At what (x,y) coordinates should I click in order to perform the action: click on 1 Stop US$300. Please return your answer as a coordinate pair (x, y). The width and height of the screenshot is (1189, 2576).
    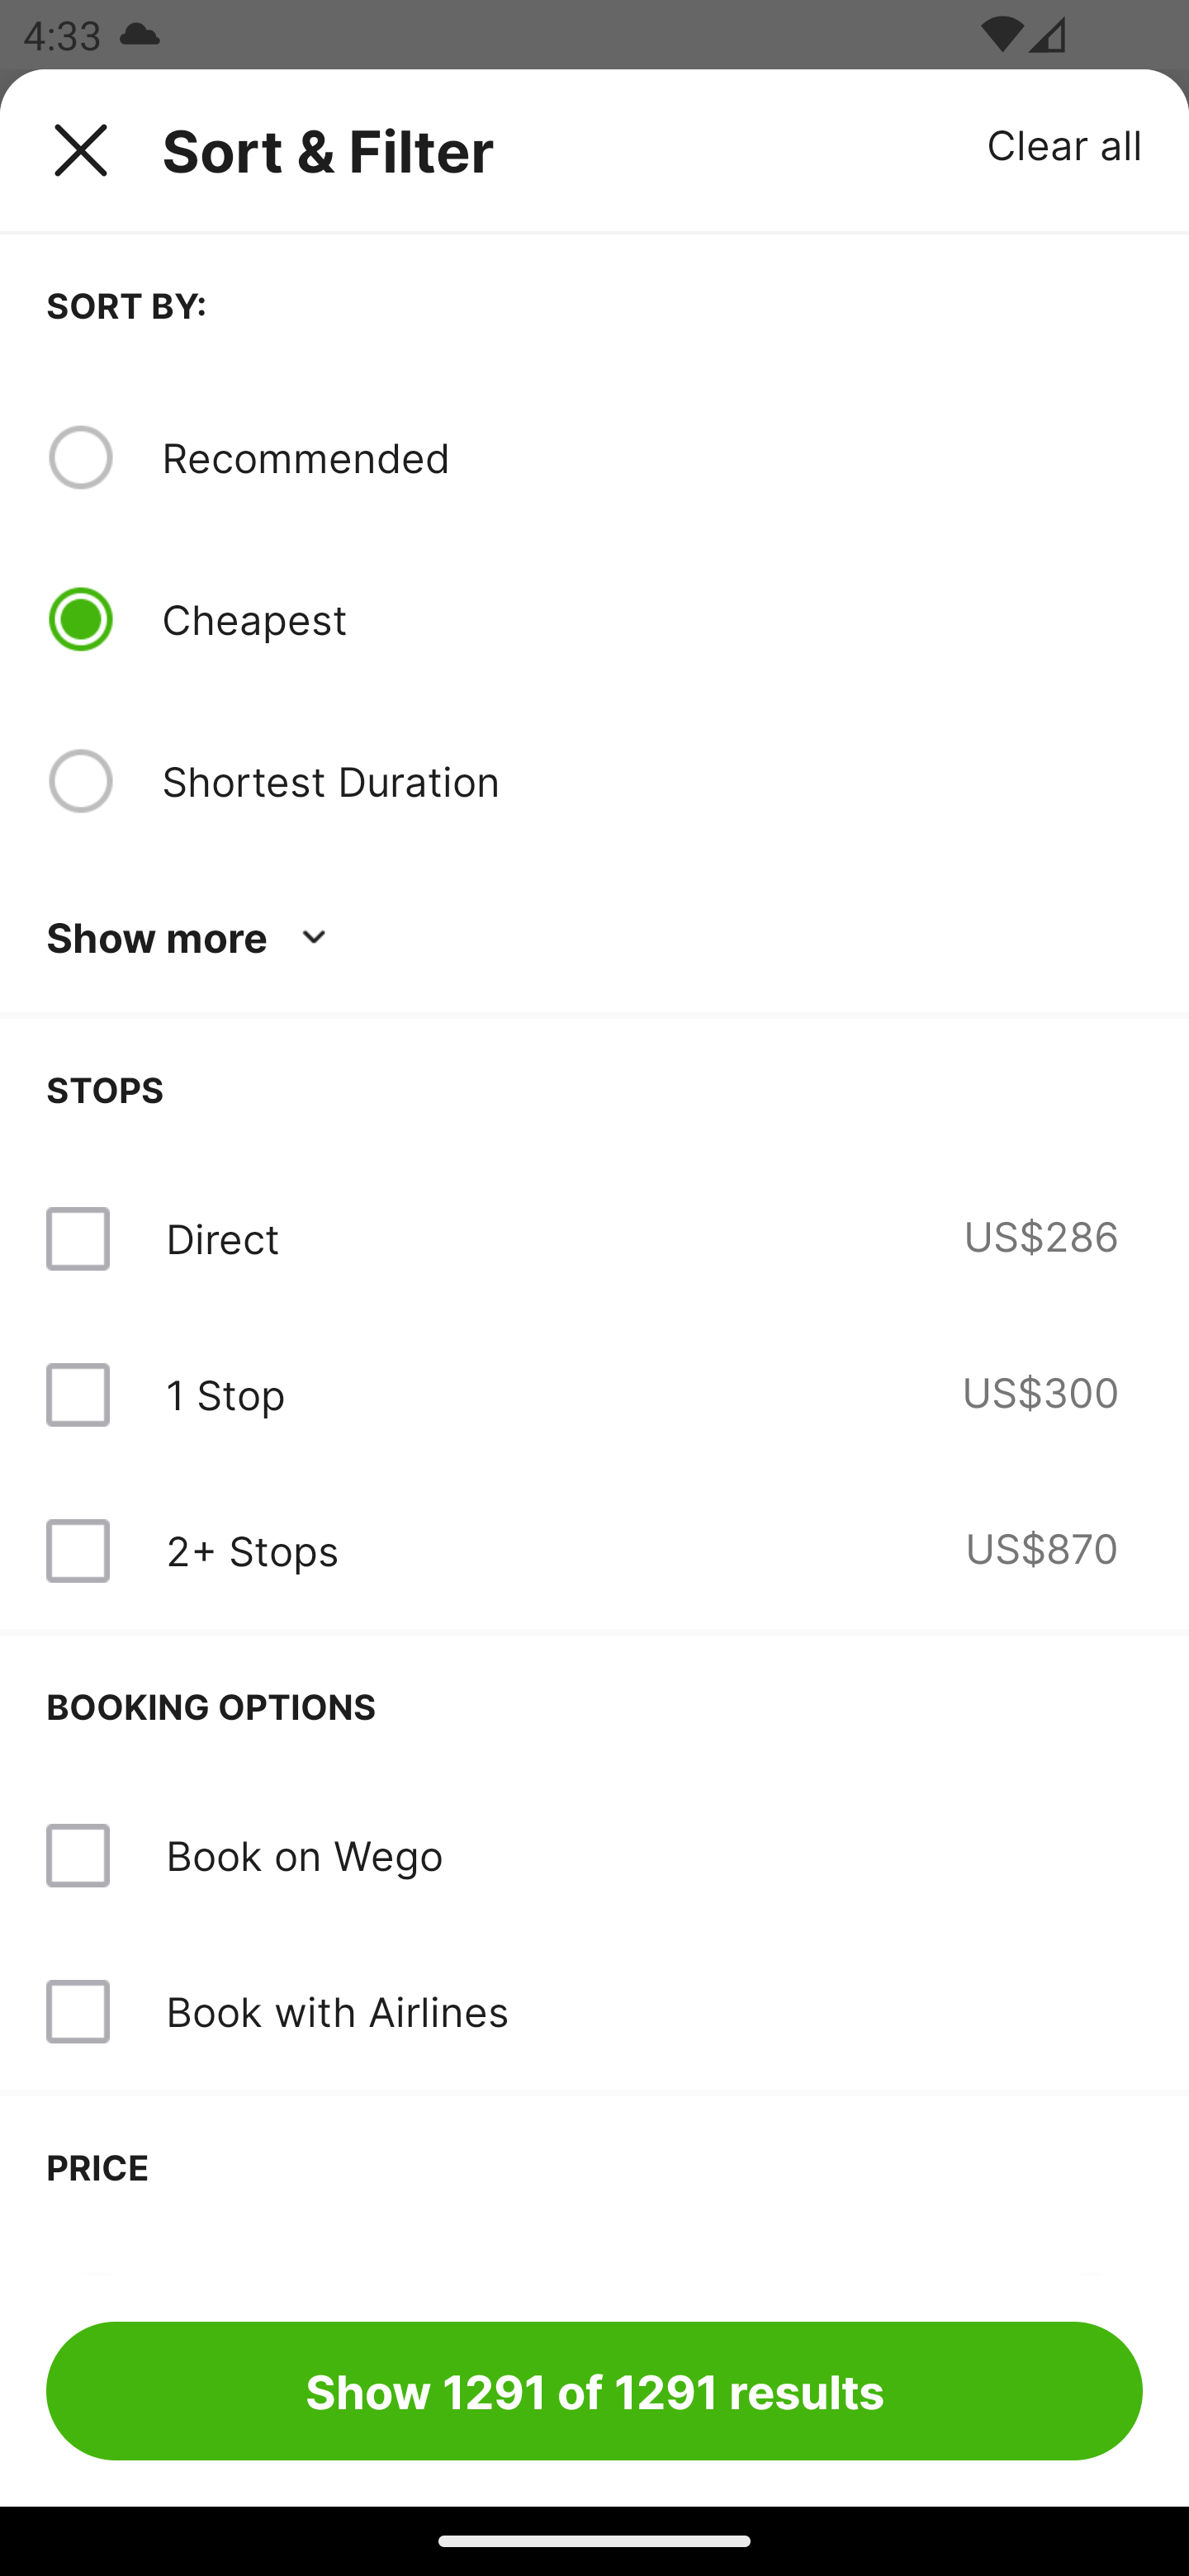
    Looking at the image, I should click on (594, 1395).